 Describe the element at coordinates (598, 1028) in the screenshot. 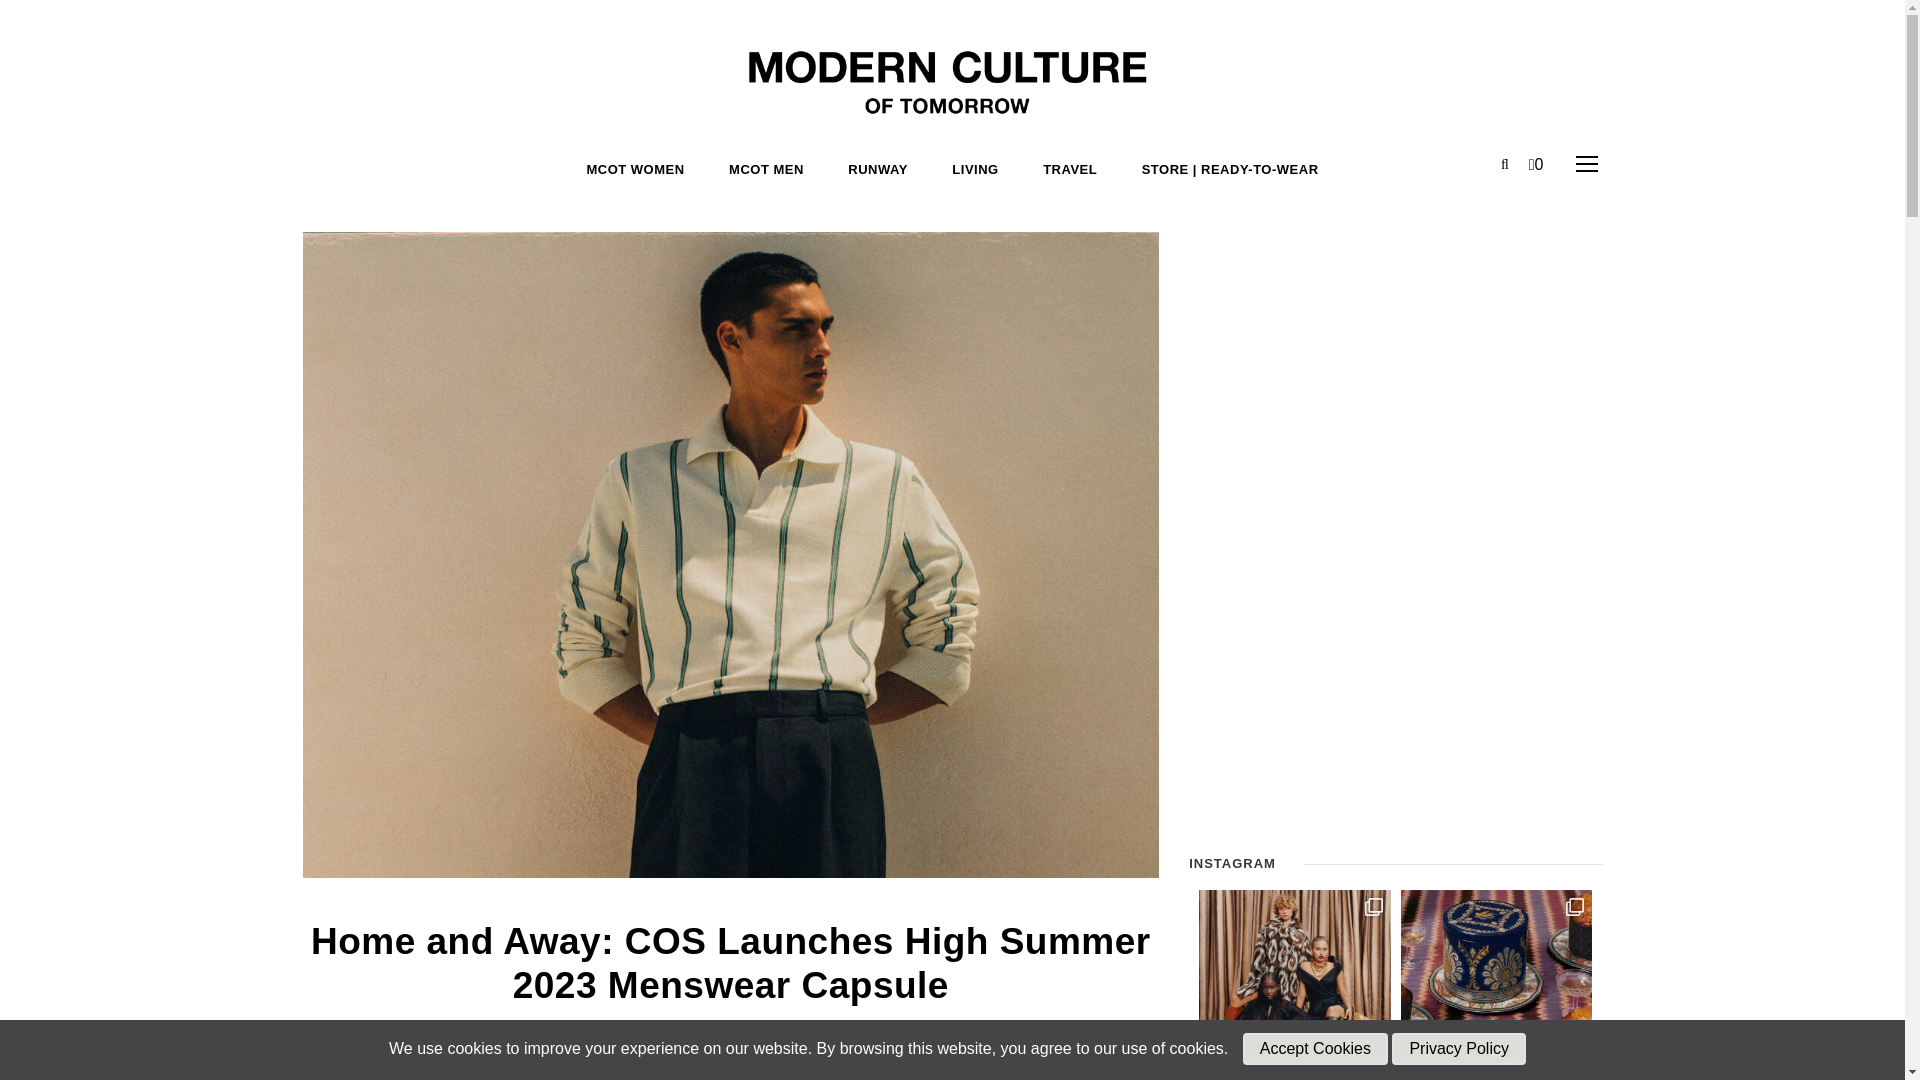

I see `July 18, 2023` at that location.